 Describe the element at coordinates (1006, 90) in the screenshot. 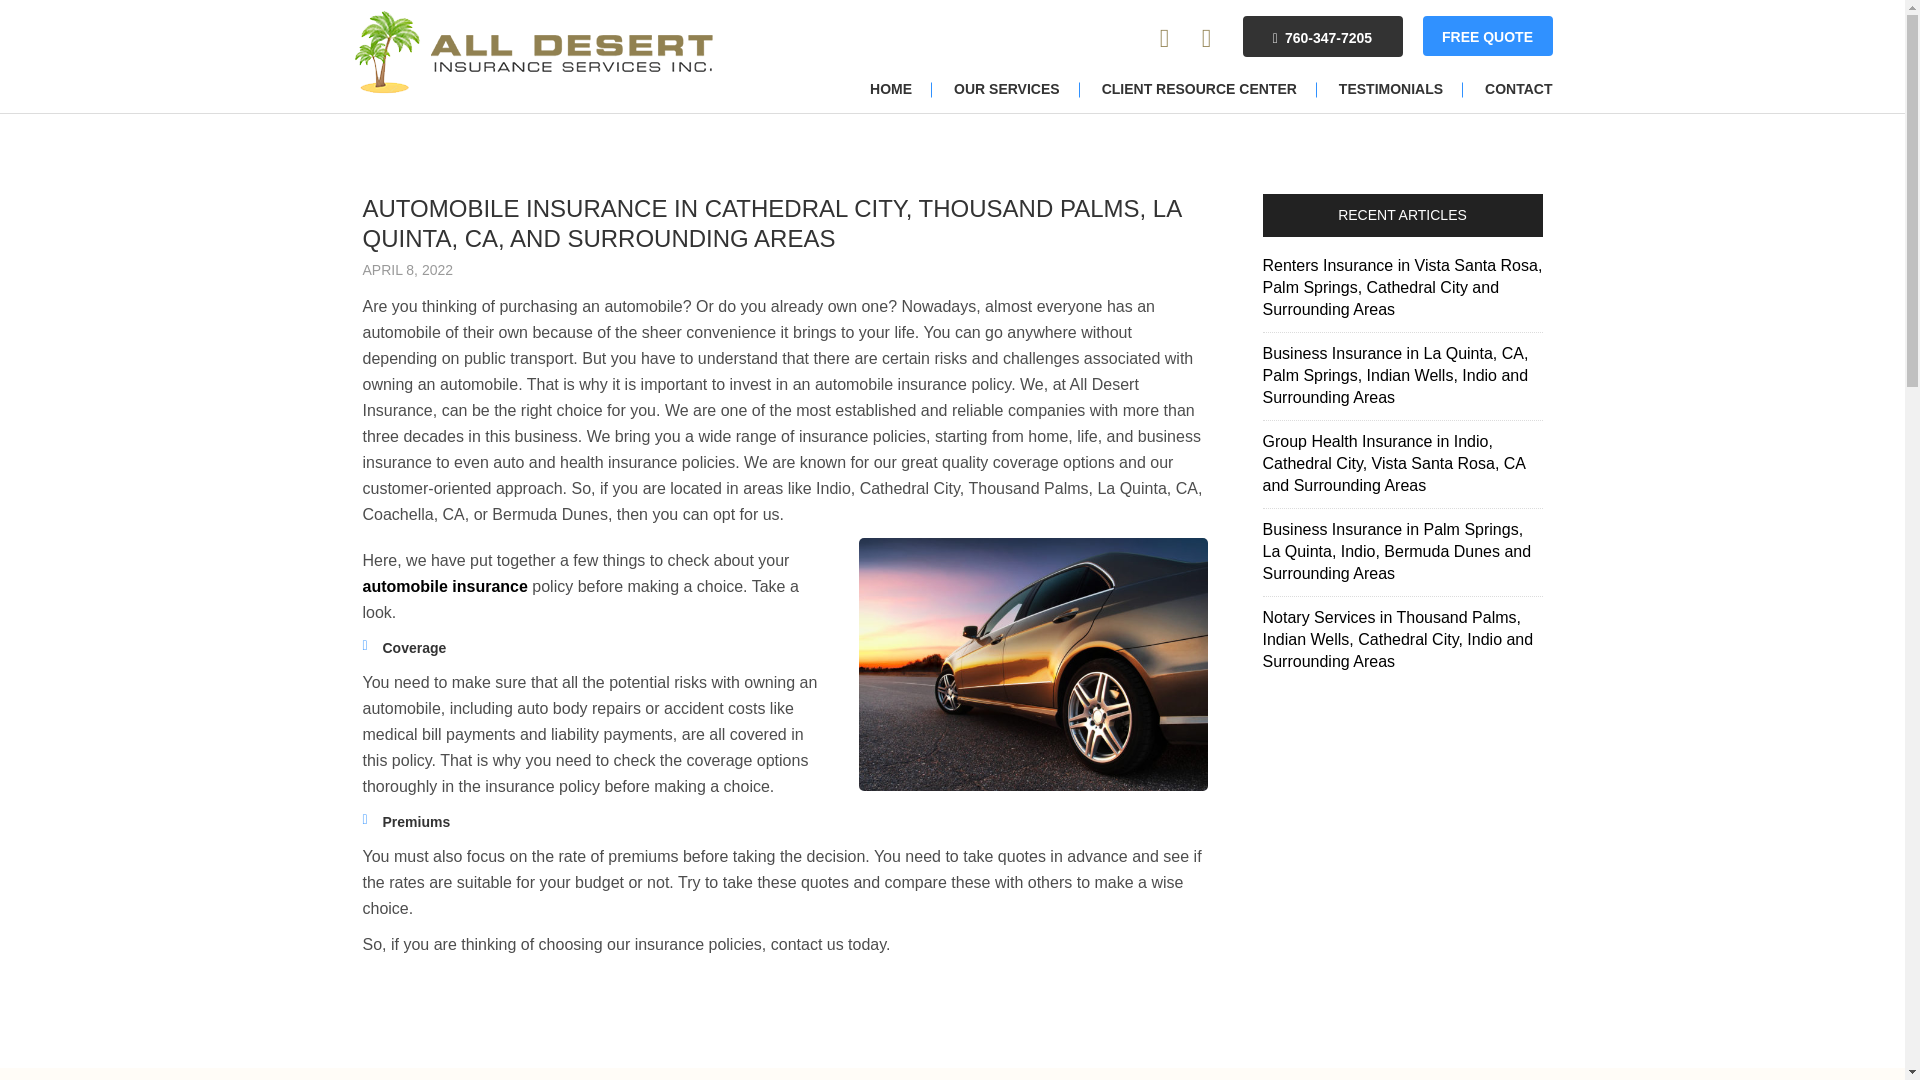

I see `OUR SERVICES` at that location.